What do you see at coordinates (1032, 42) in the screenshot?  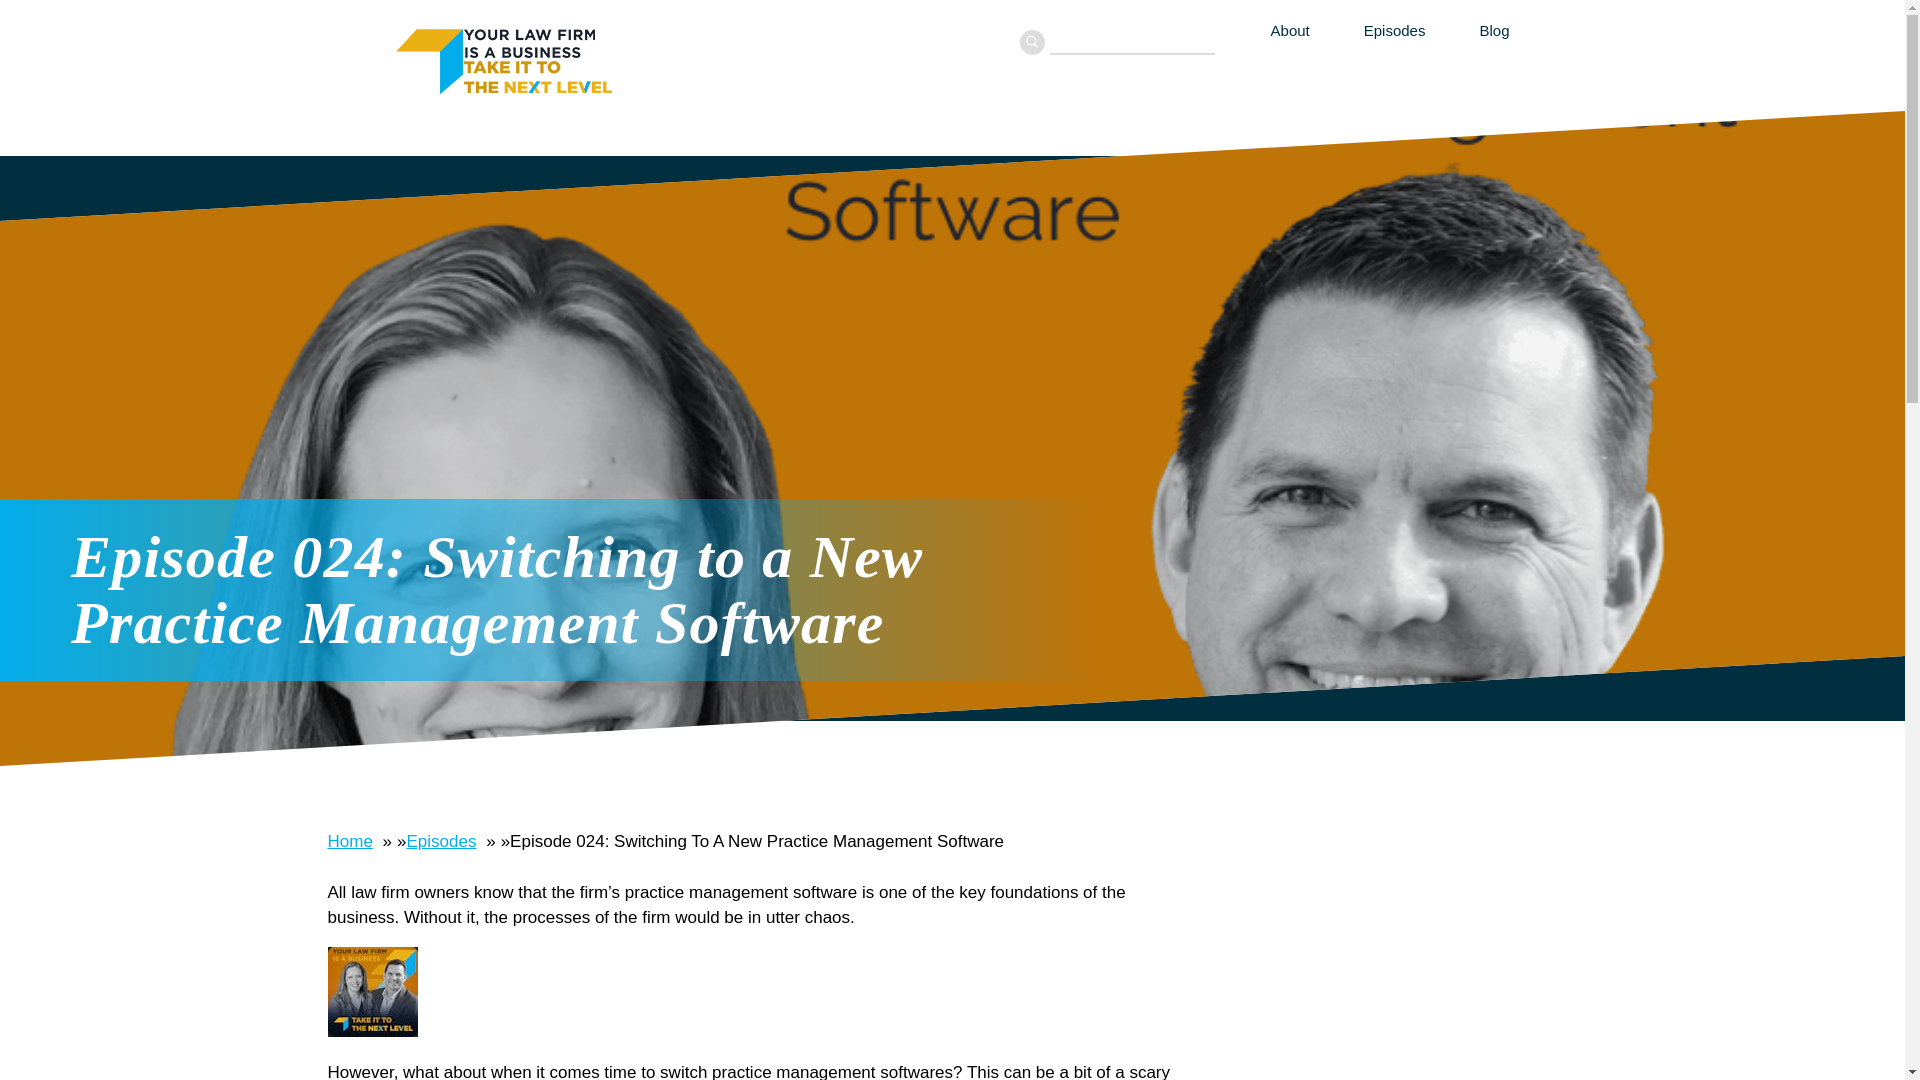 I see `Search` at bounding box center [1032, 42].